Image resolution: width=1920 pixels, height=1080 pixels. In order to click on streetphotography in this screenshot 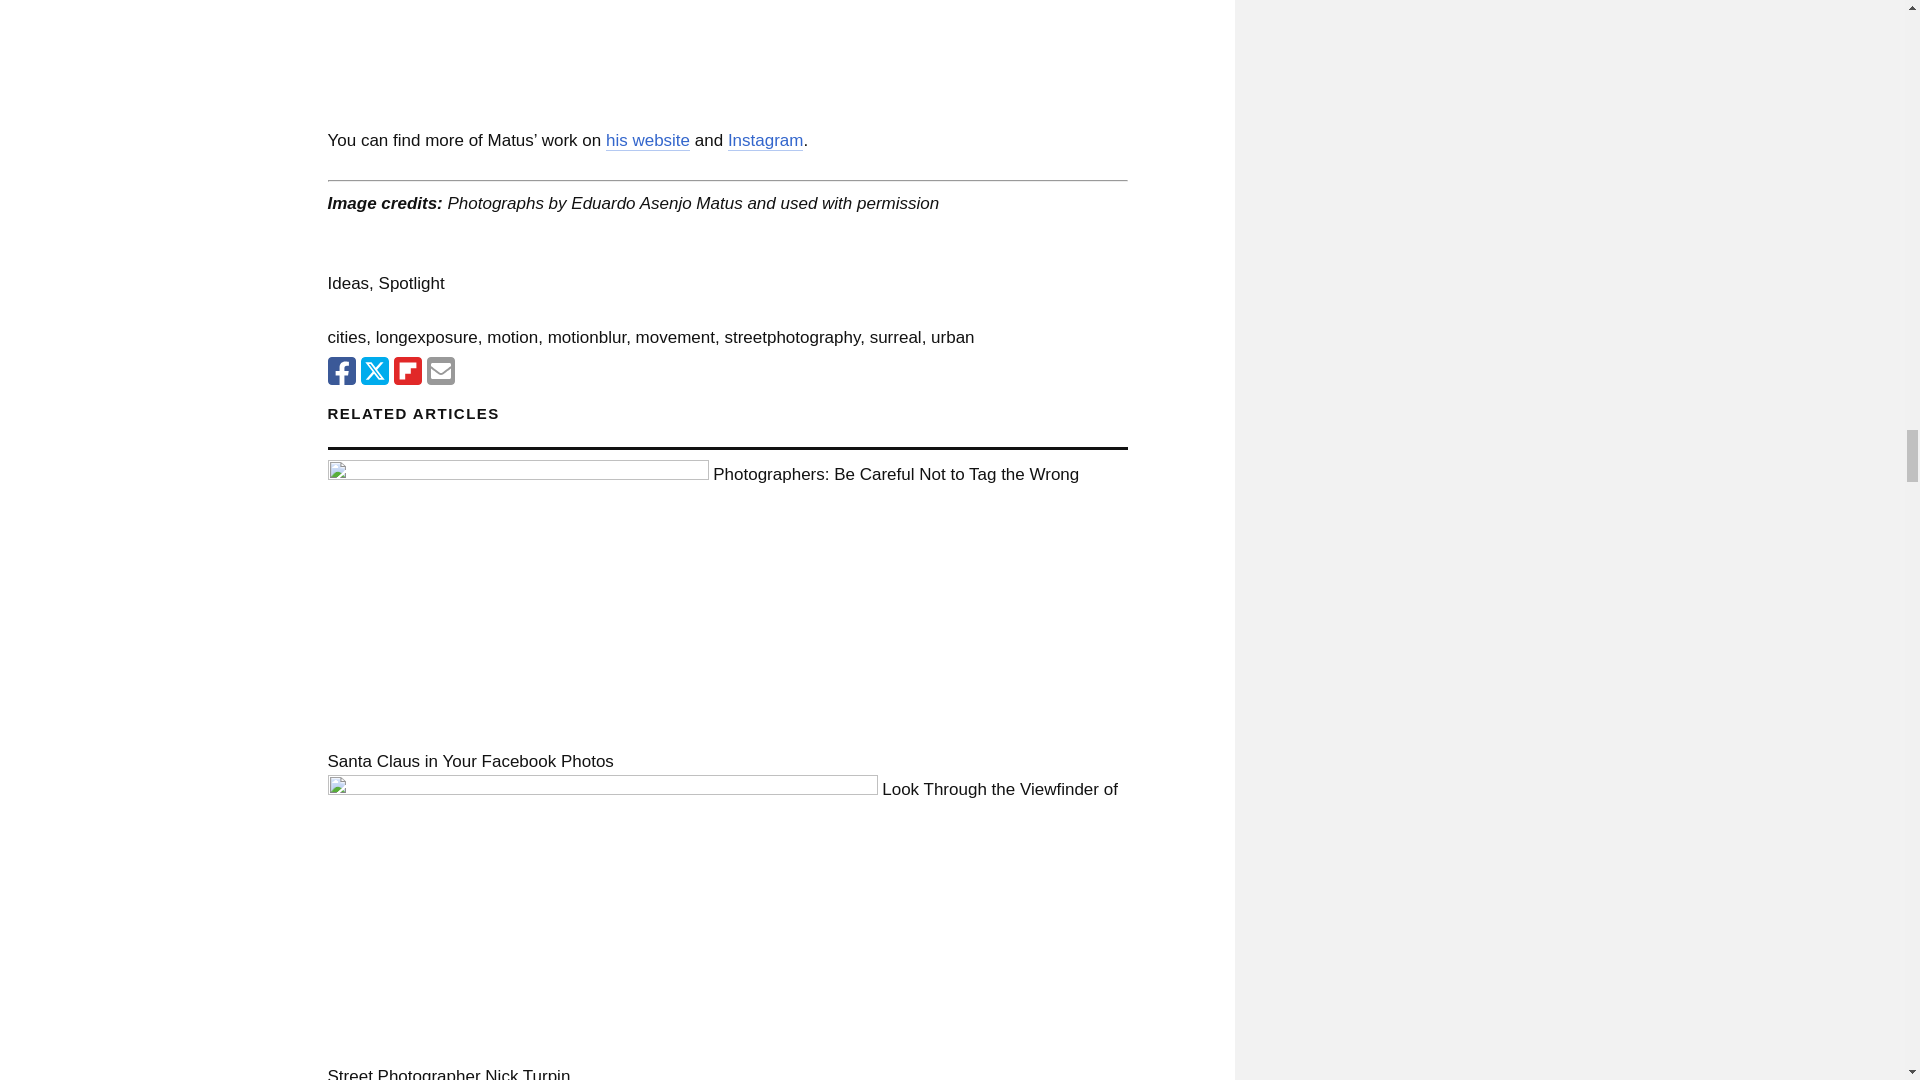, I will do `click(792, 337)`.